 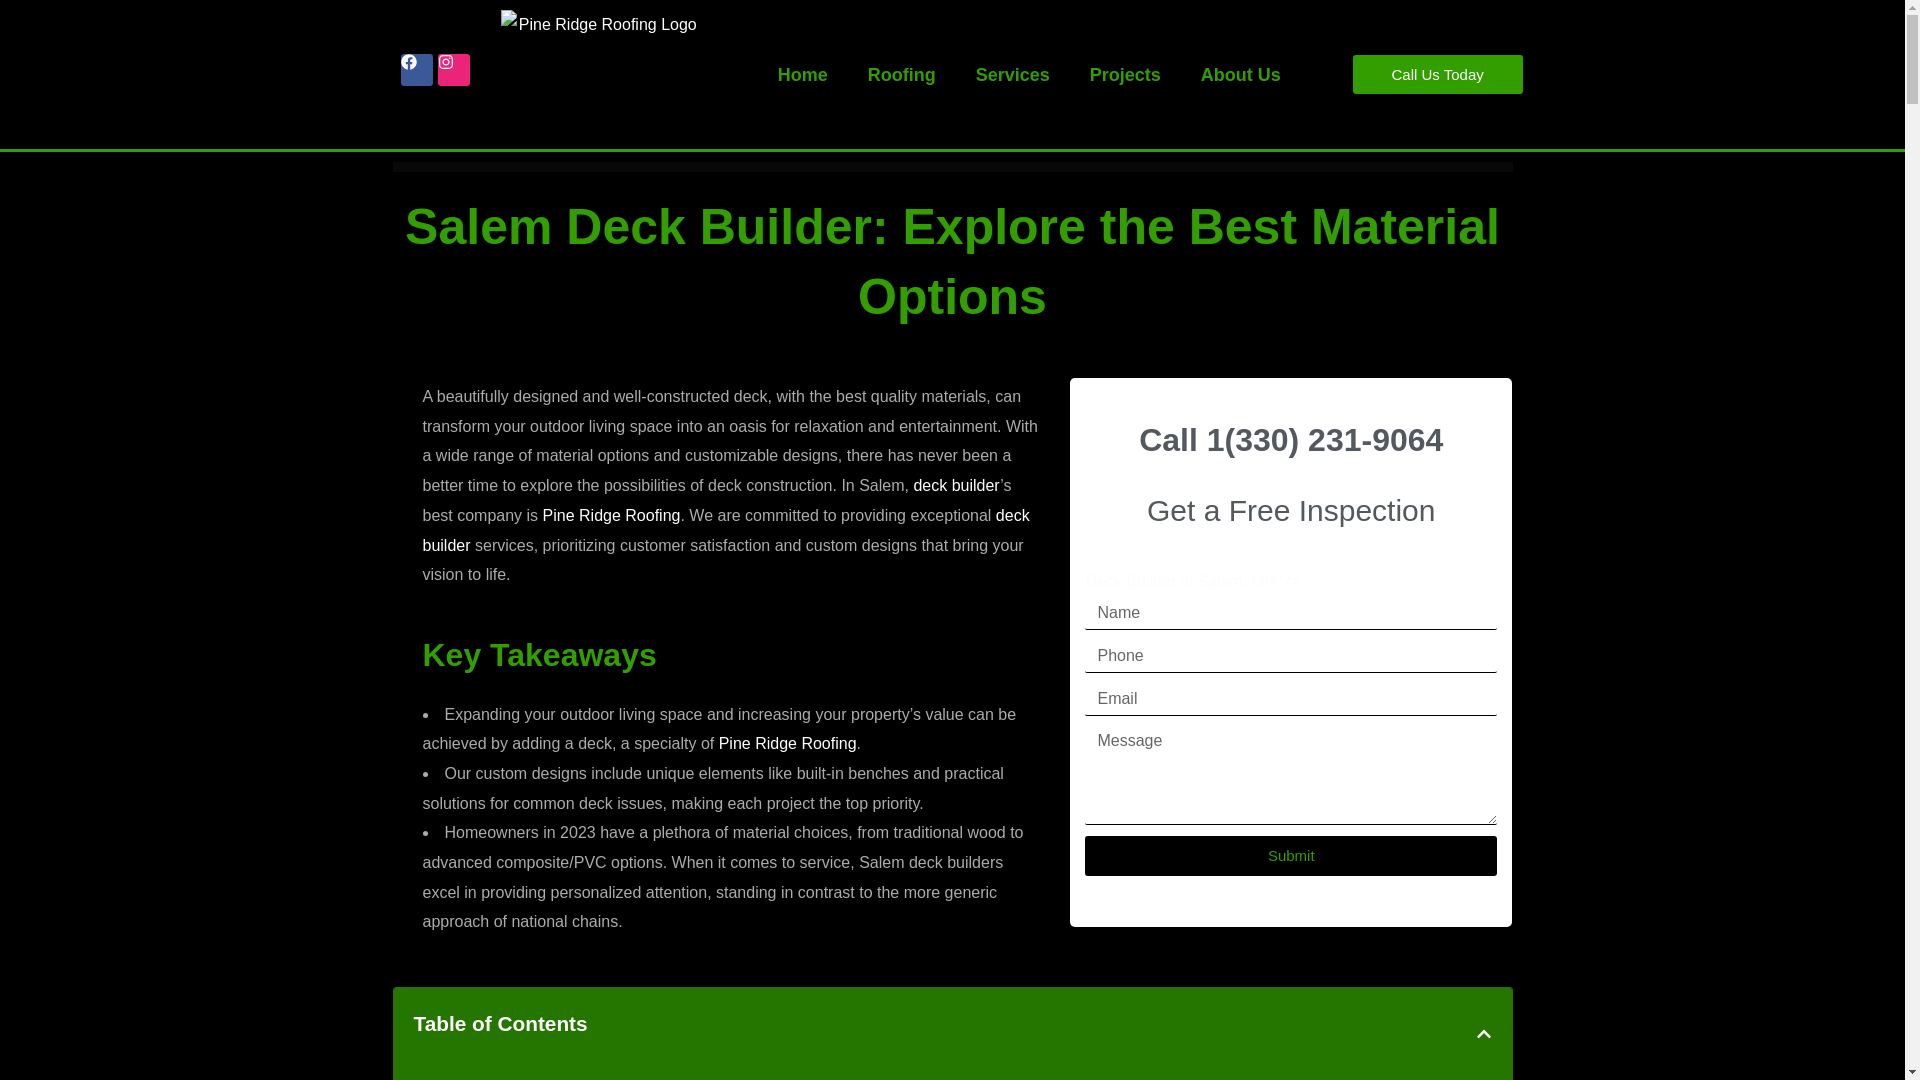 What do you see at coordinates (726, 530) in the screenshot?
I see `deck builder` at bounding box center [726, 530].